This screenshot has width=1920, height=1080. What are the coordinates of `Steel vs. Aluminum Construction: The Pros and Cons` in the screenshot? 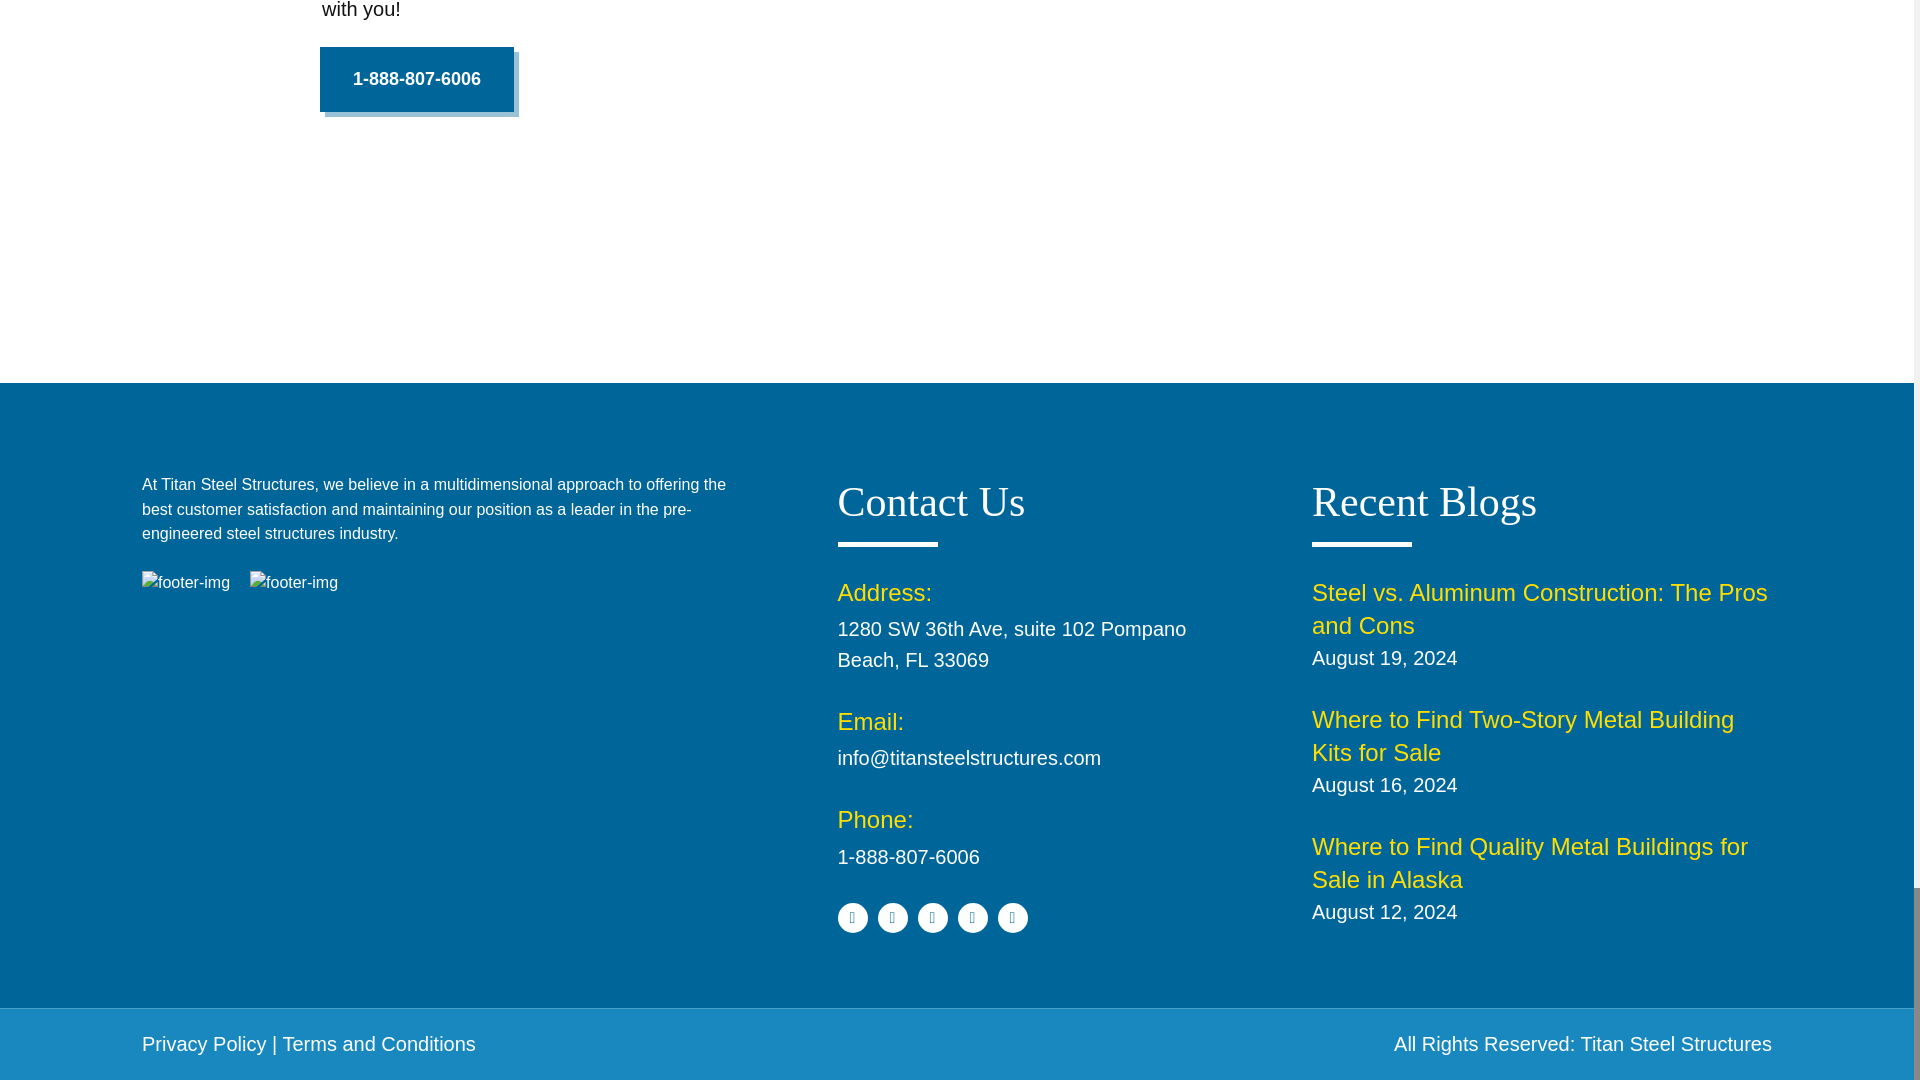 It's located at (1540, 608).